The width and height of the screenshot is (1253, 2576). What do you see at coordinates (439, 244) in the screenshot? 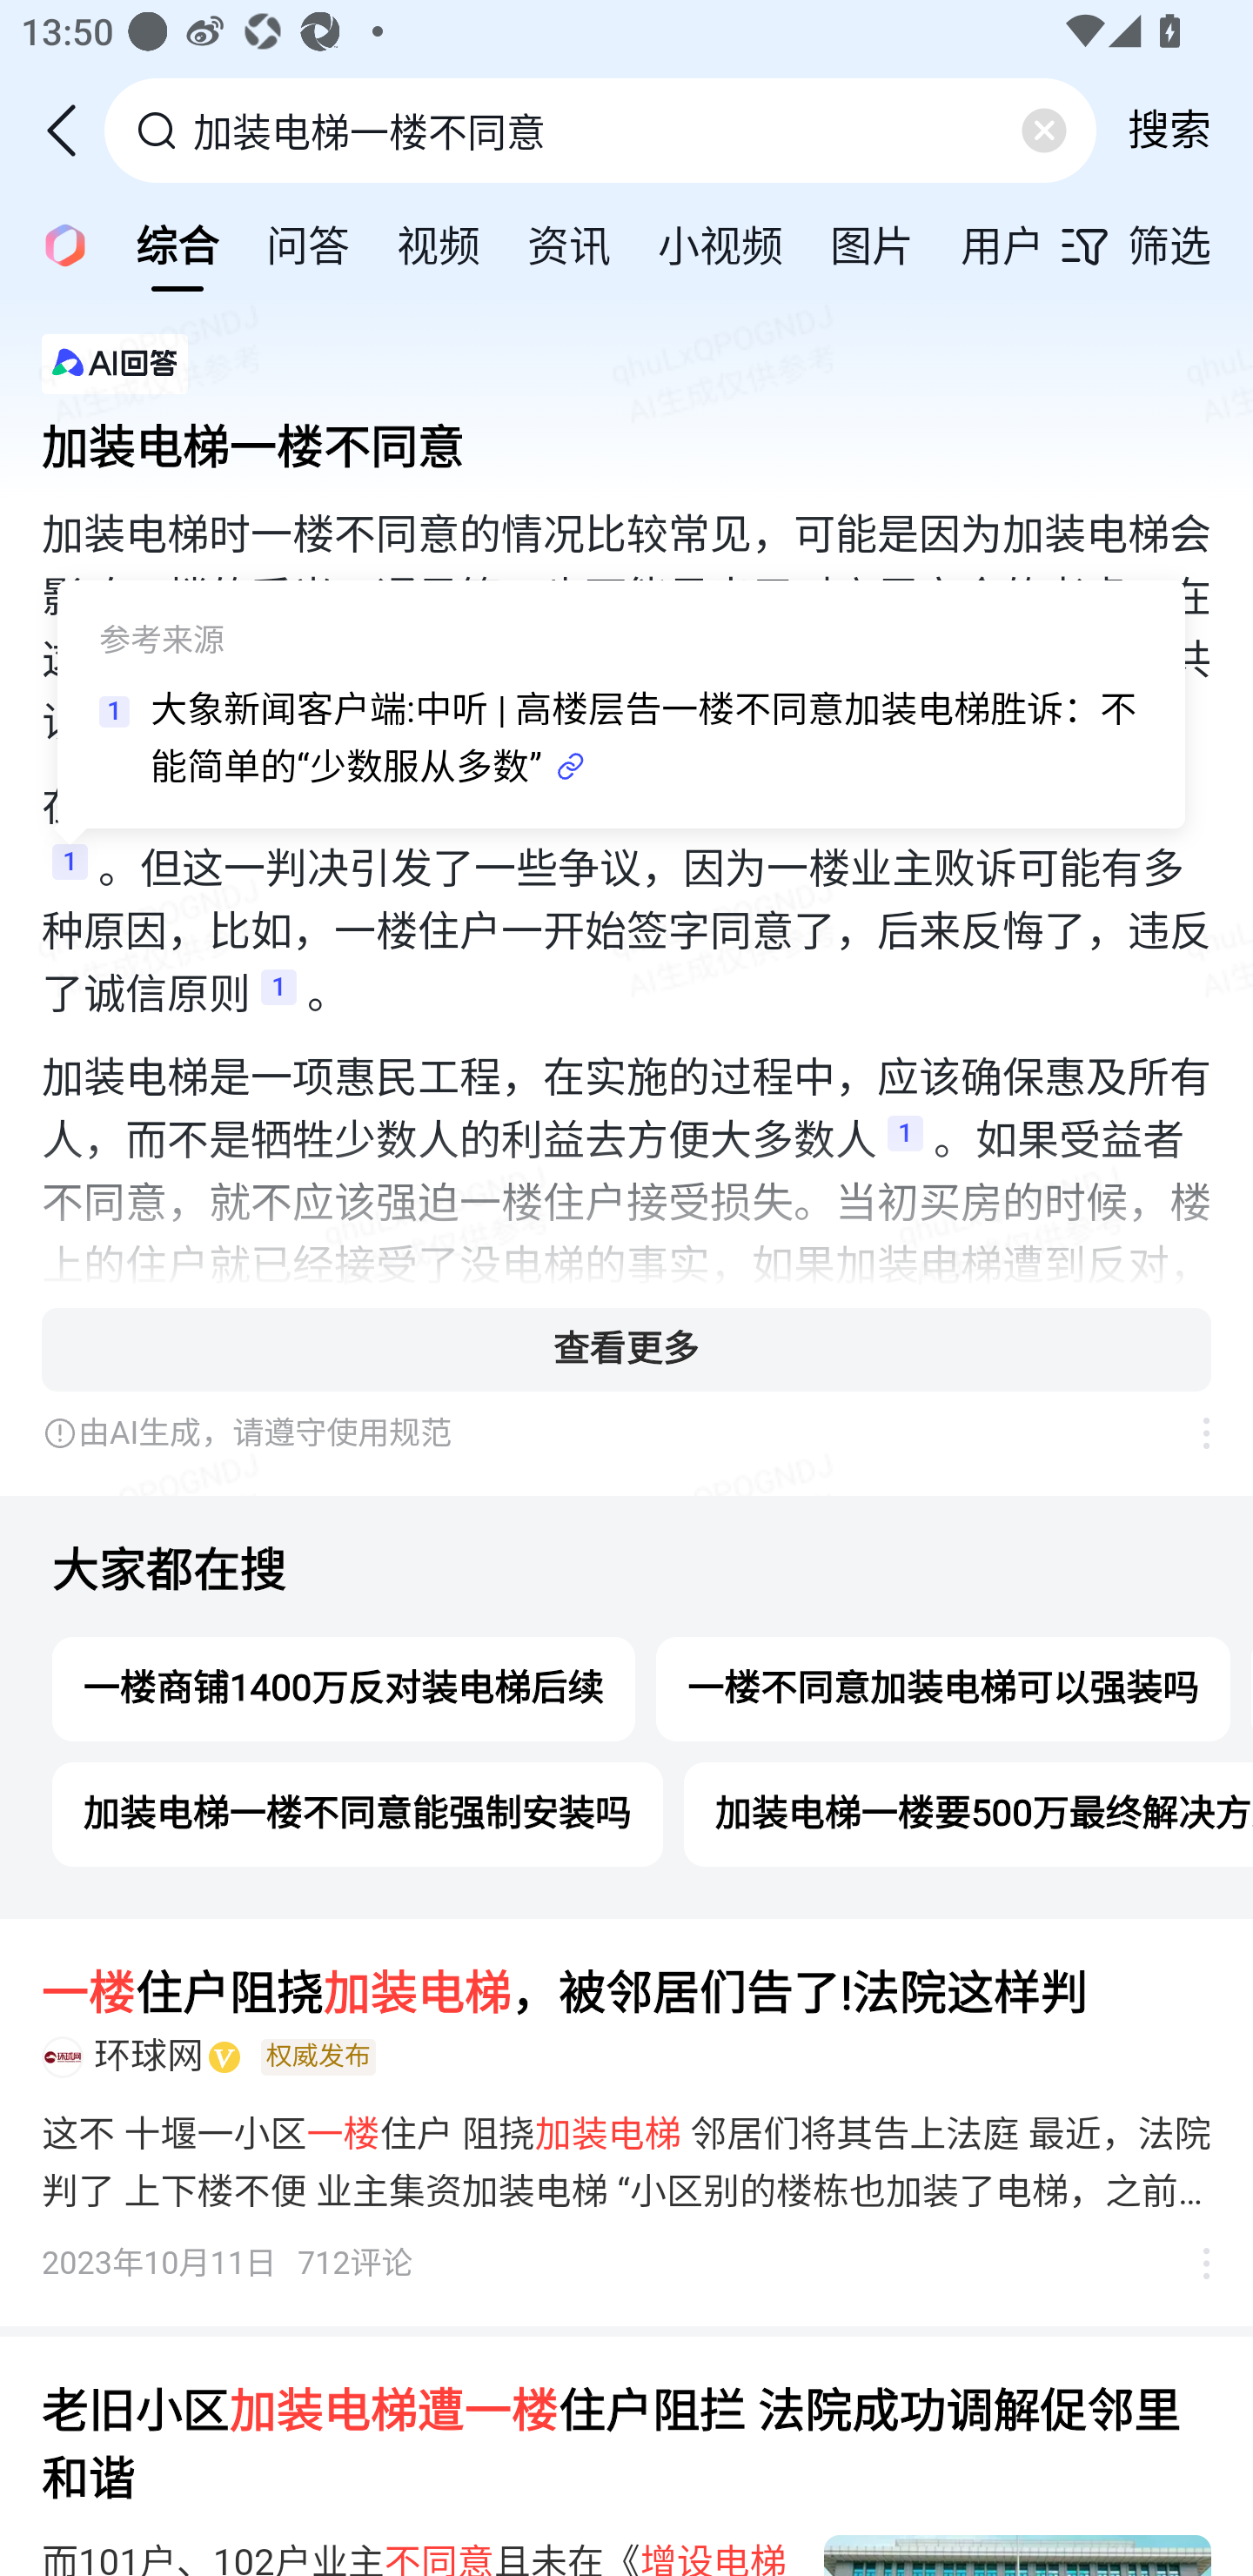
I see `视频` at bounding box center [439, 244].